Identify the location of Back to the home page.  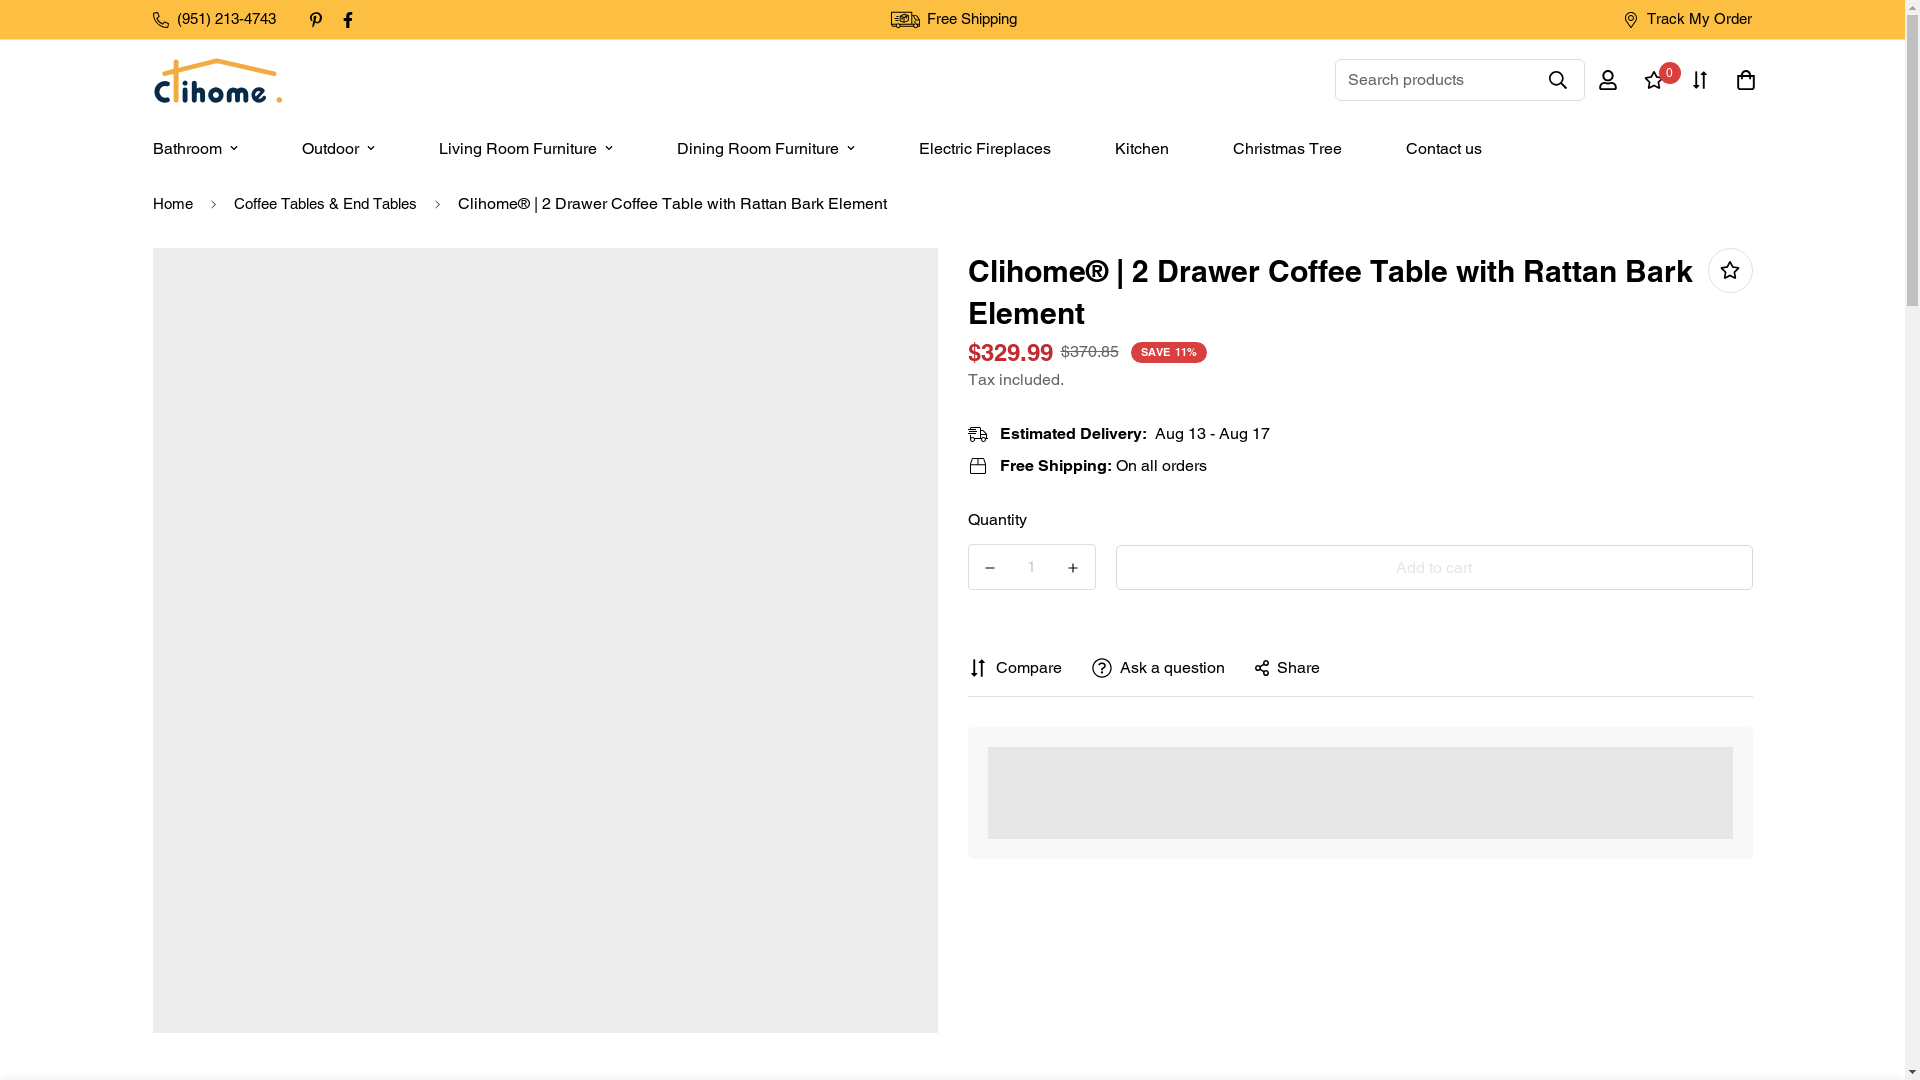
(172, 204).